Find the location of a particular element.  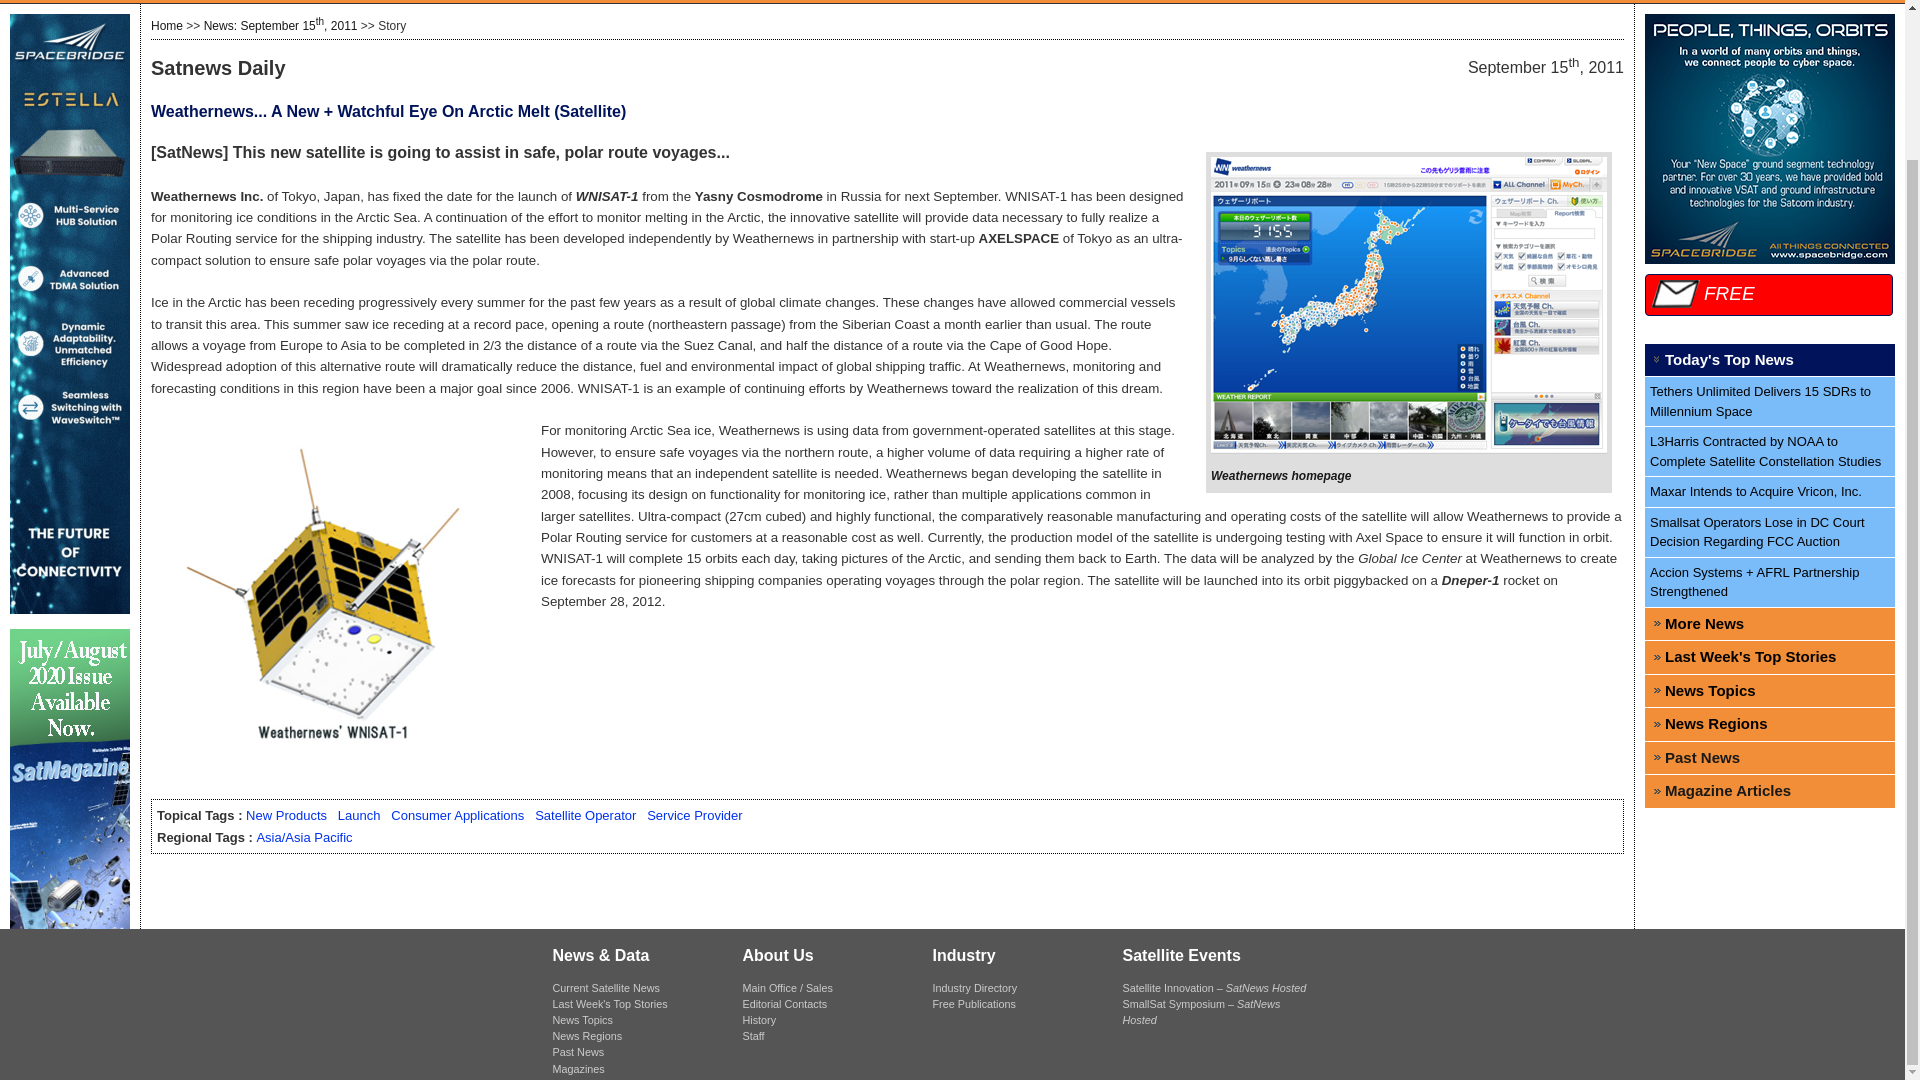

Weathernews homepage is located at coordinates (1281, 475).